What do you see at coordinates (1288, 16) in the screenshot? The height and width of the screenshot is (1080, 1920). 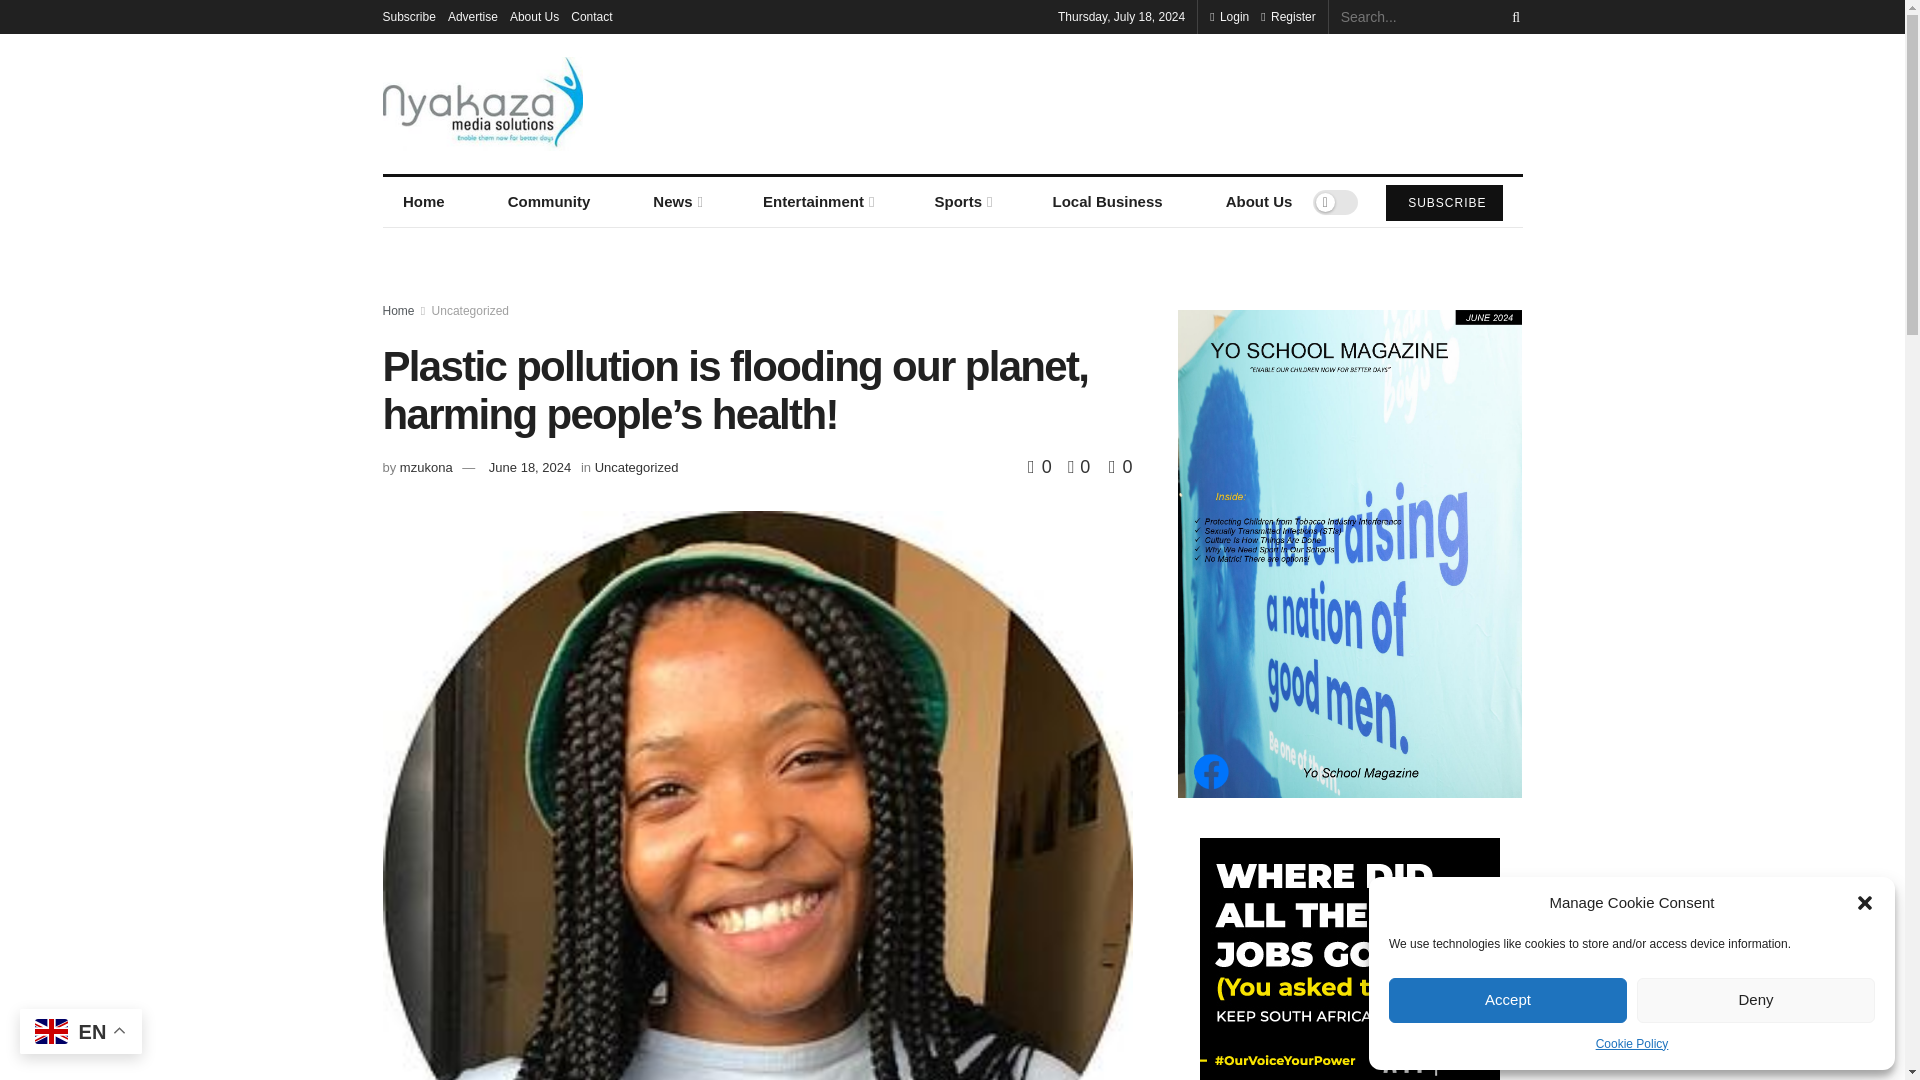 I see `Register` at bounding box center [1288, 16].